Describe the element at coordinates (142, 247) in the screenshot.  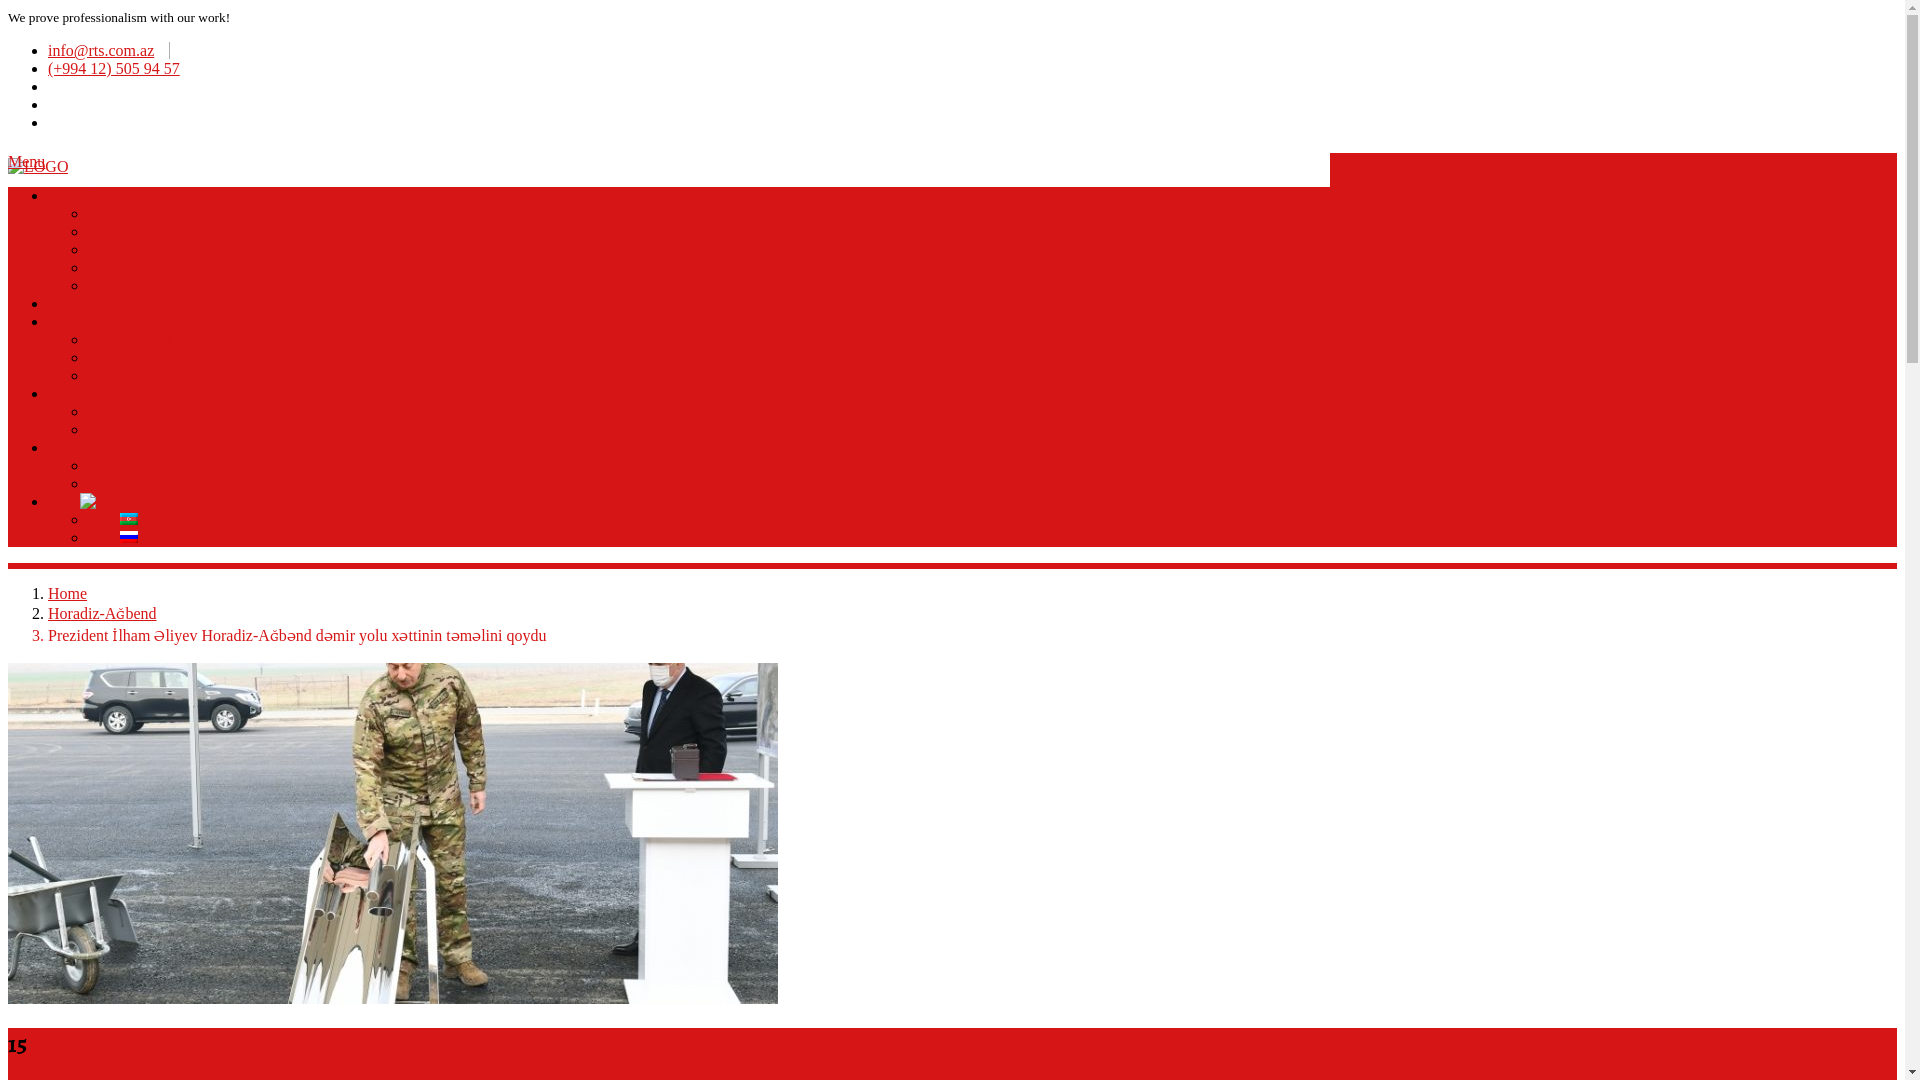
I see `Career` at that location.